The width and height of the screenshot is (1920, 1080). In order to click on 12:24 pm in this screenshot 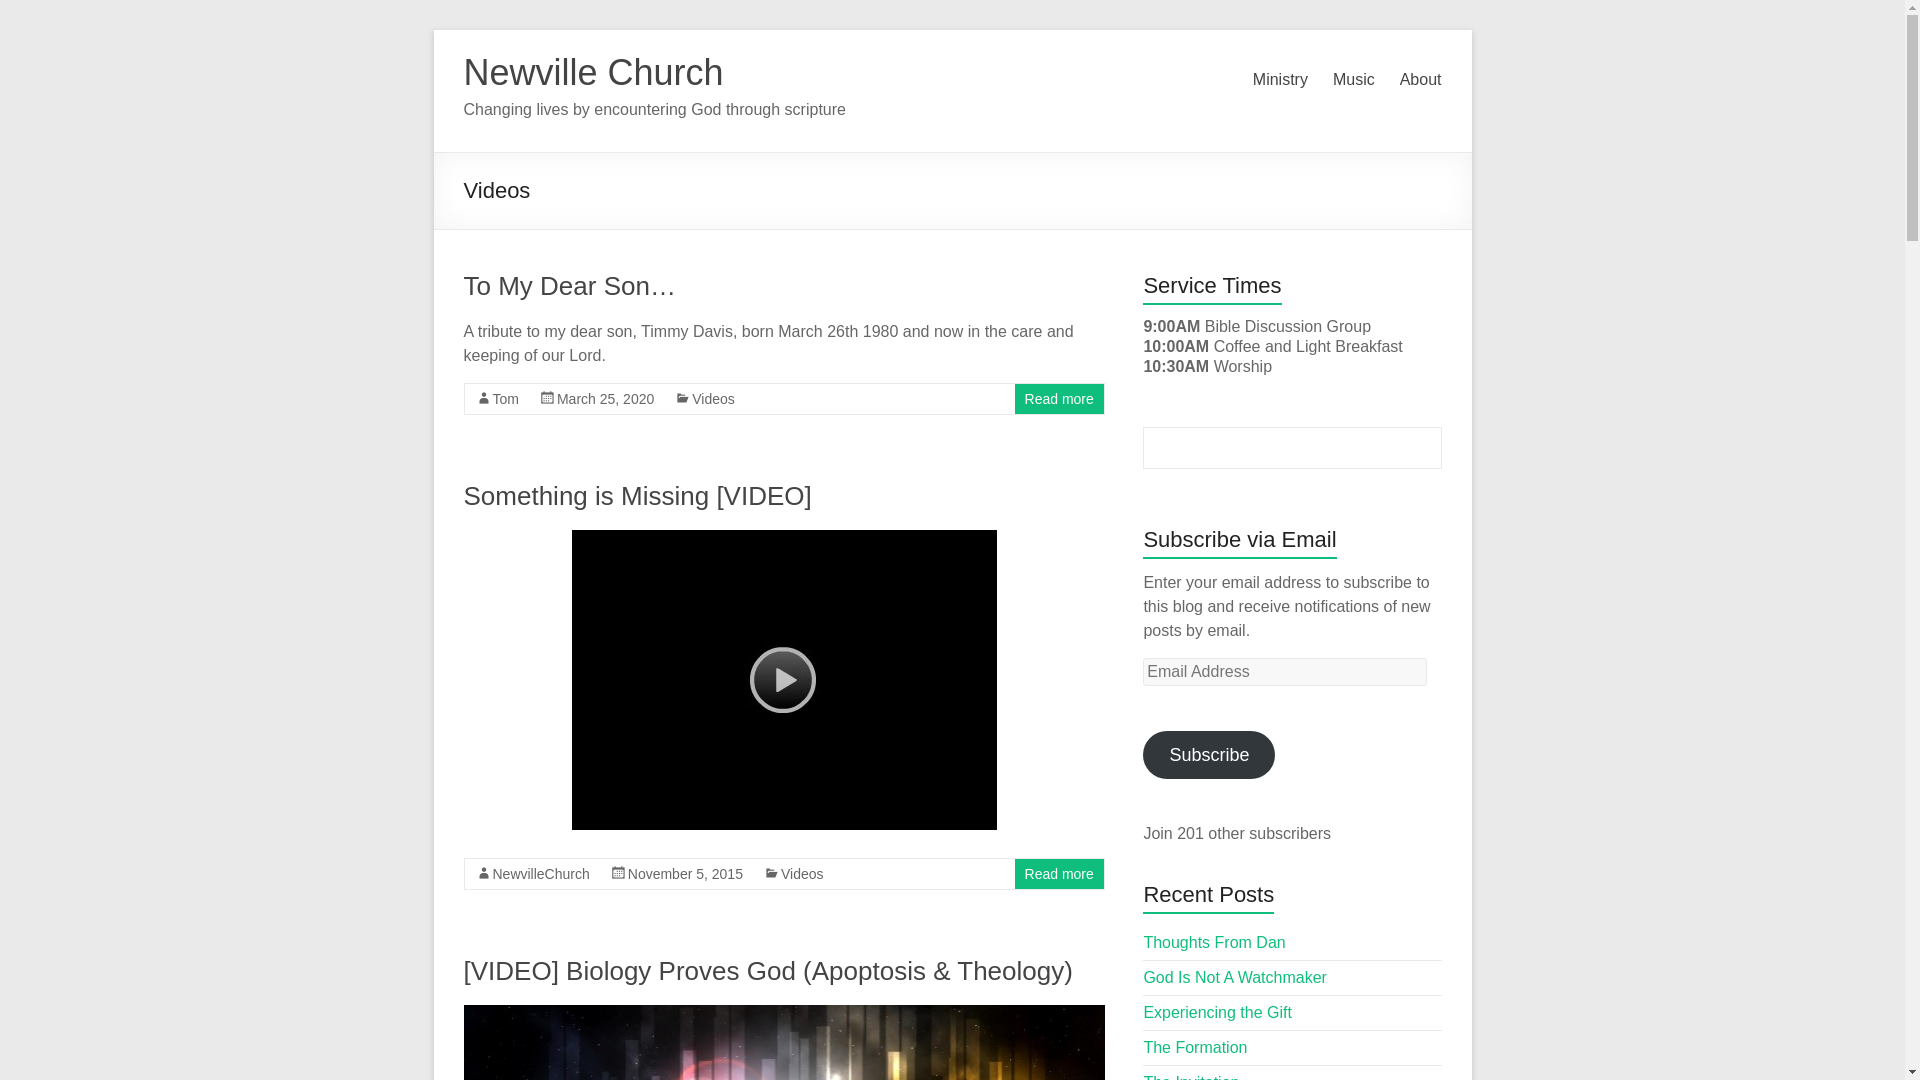, I will do `click(605, 398)`.